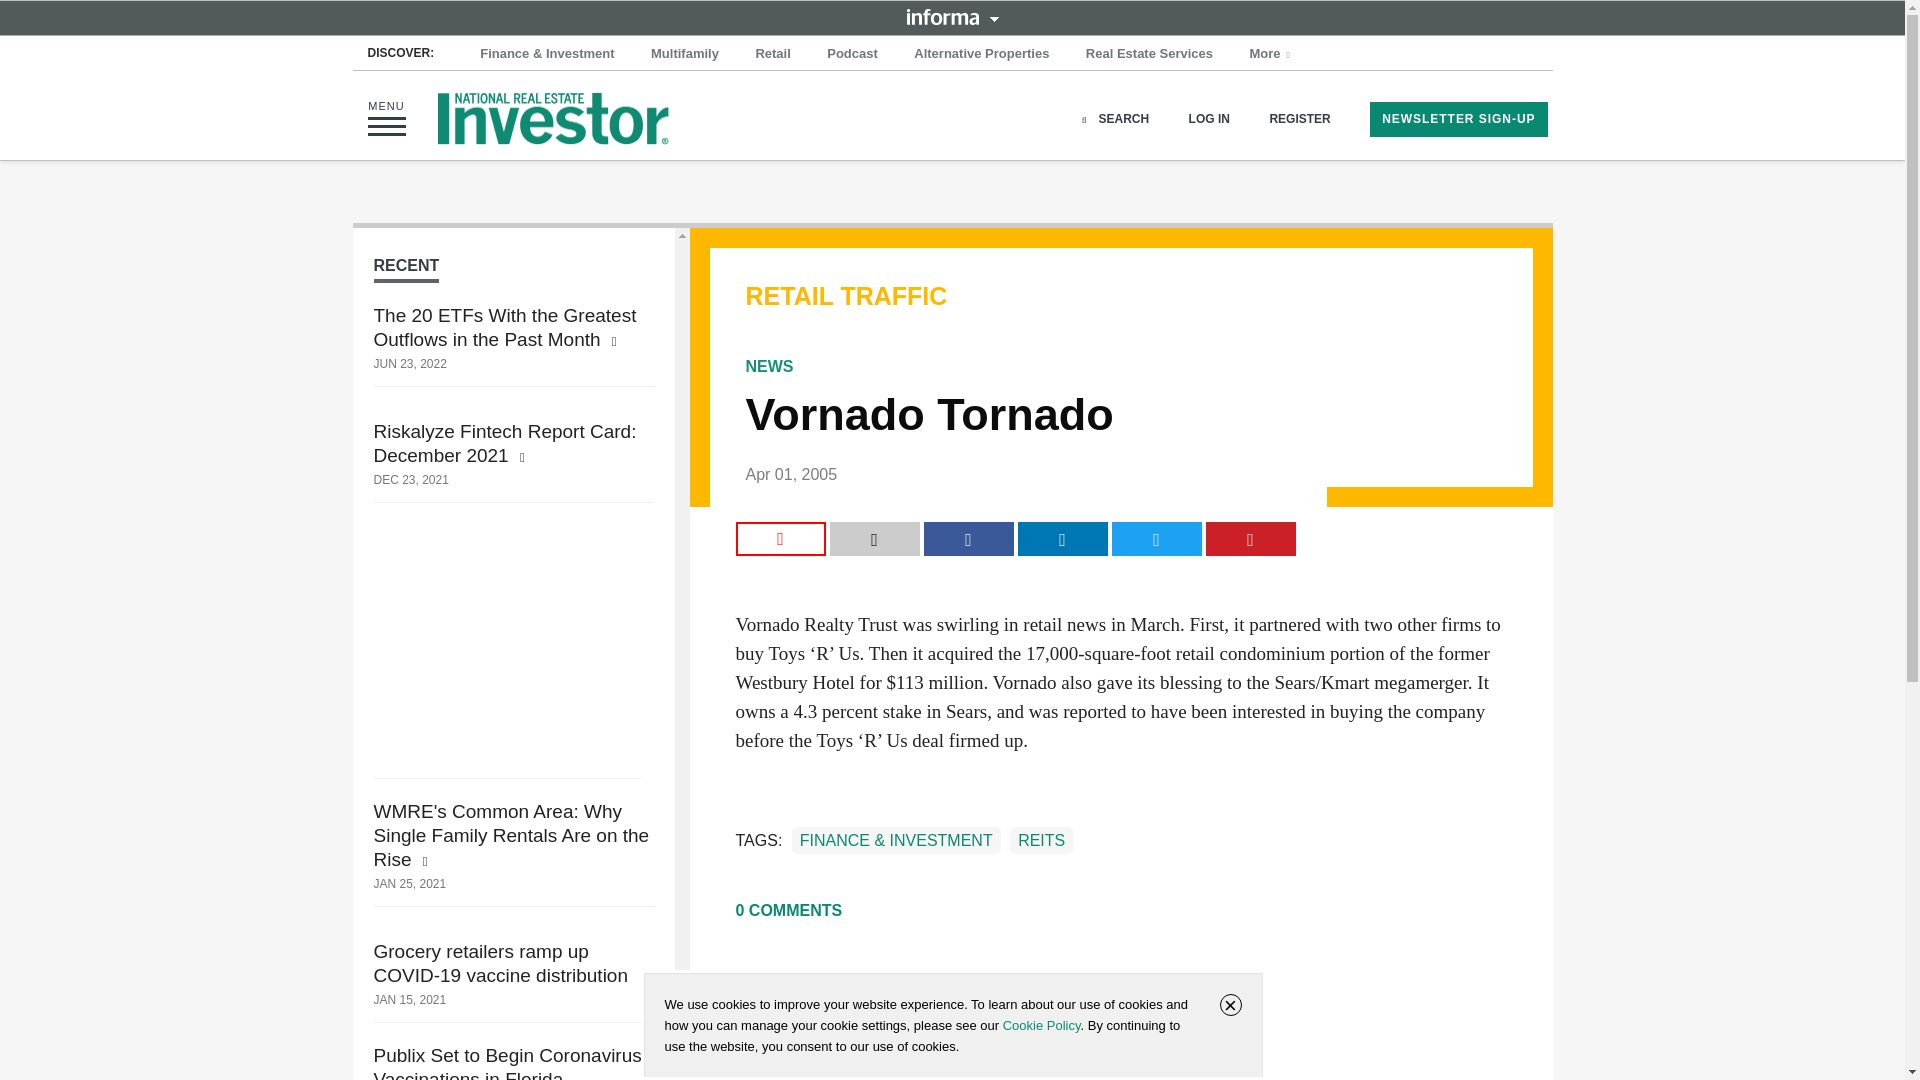 Image resolution: width=1920 pixels, height=1080 pixels. I want to click on Multifamily, so click(685, 54).